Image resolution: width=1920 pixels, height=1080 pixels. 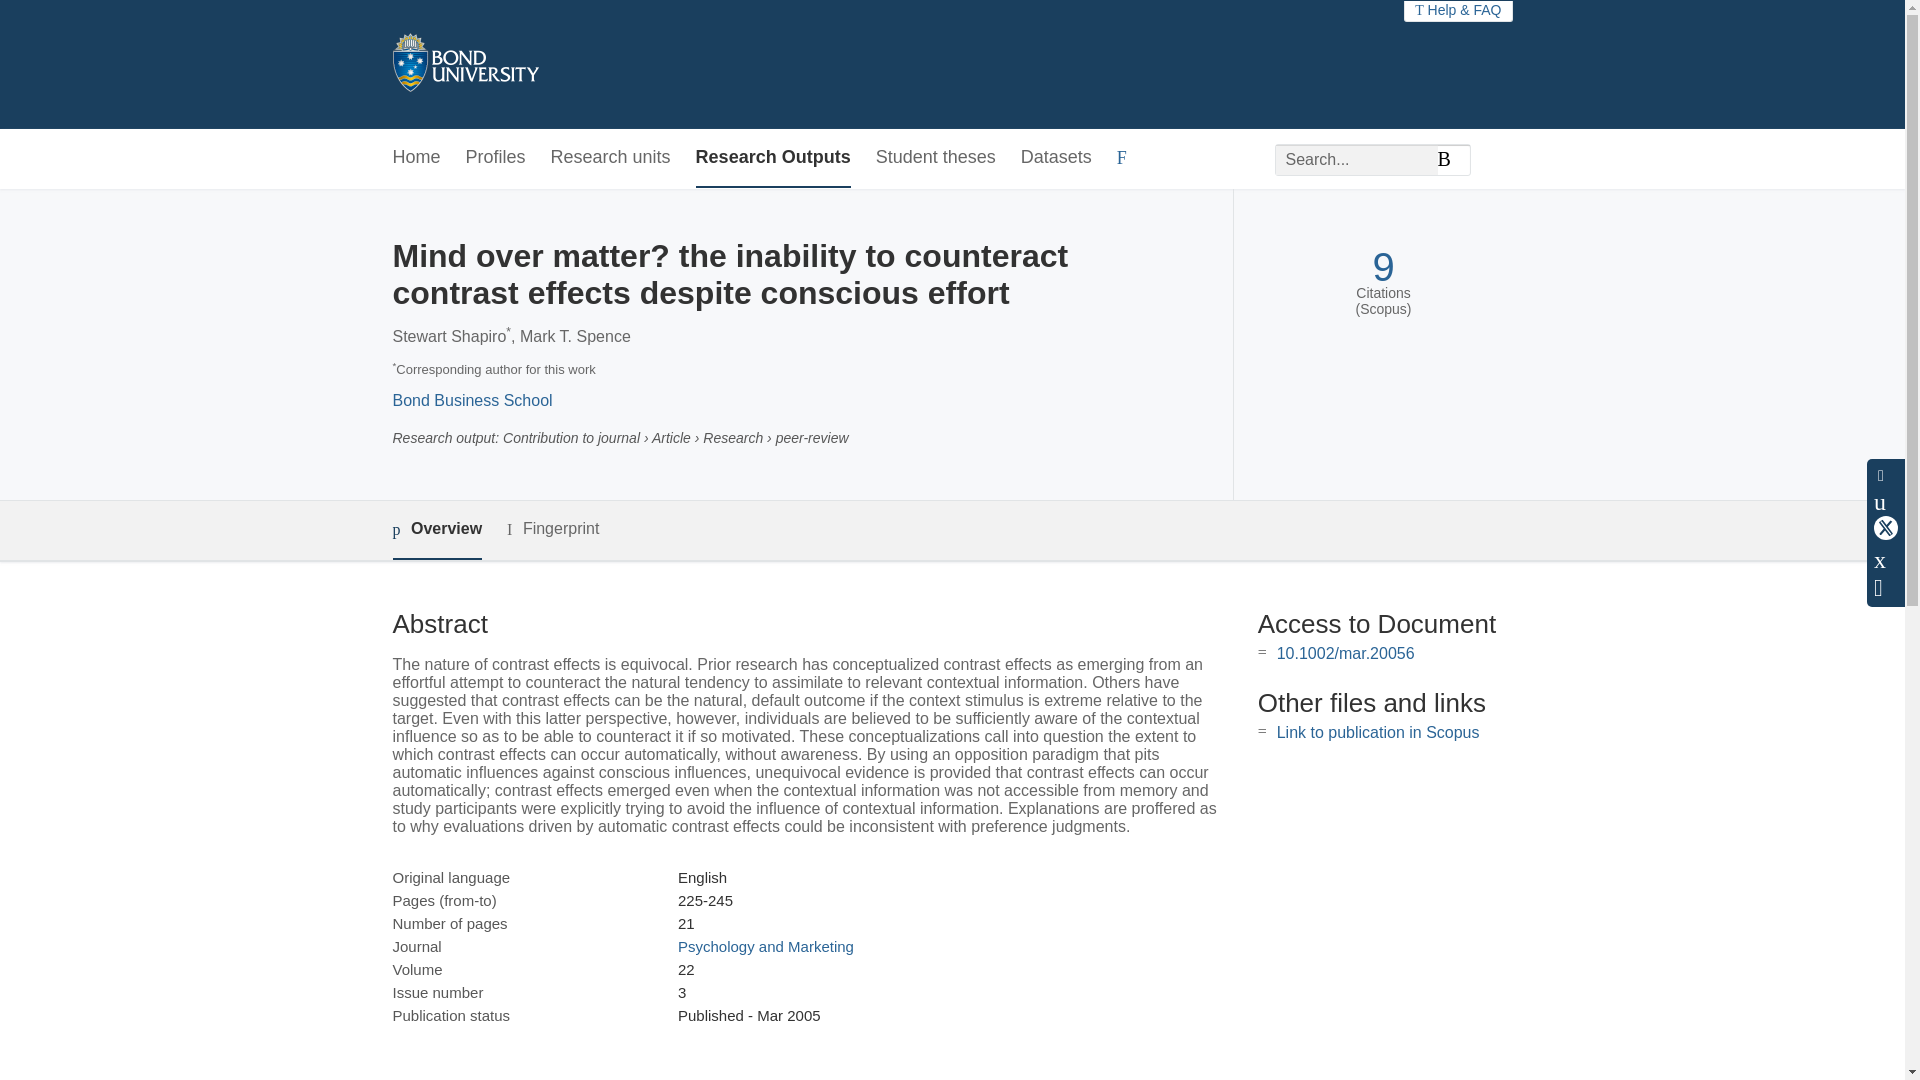 I want to click on Psychology and Marketing, so click(x=766, y=946).